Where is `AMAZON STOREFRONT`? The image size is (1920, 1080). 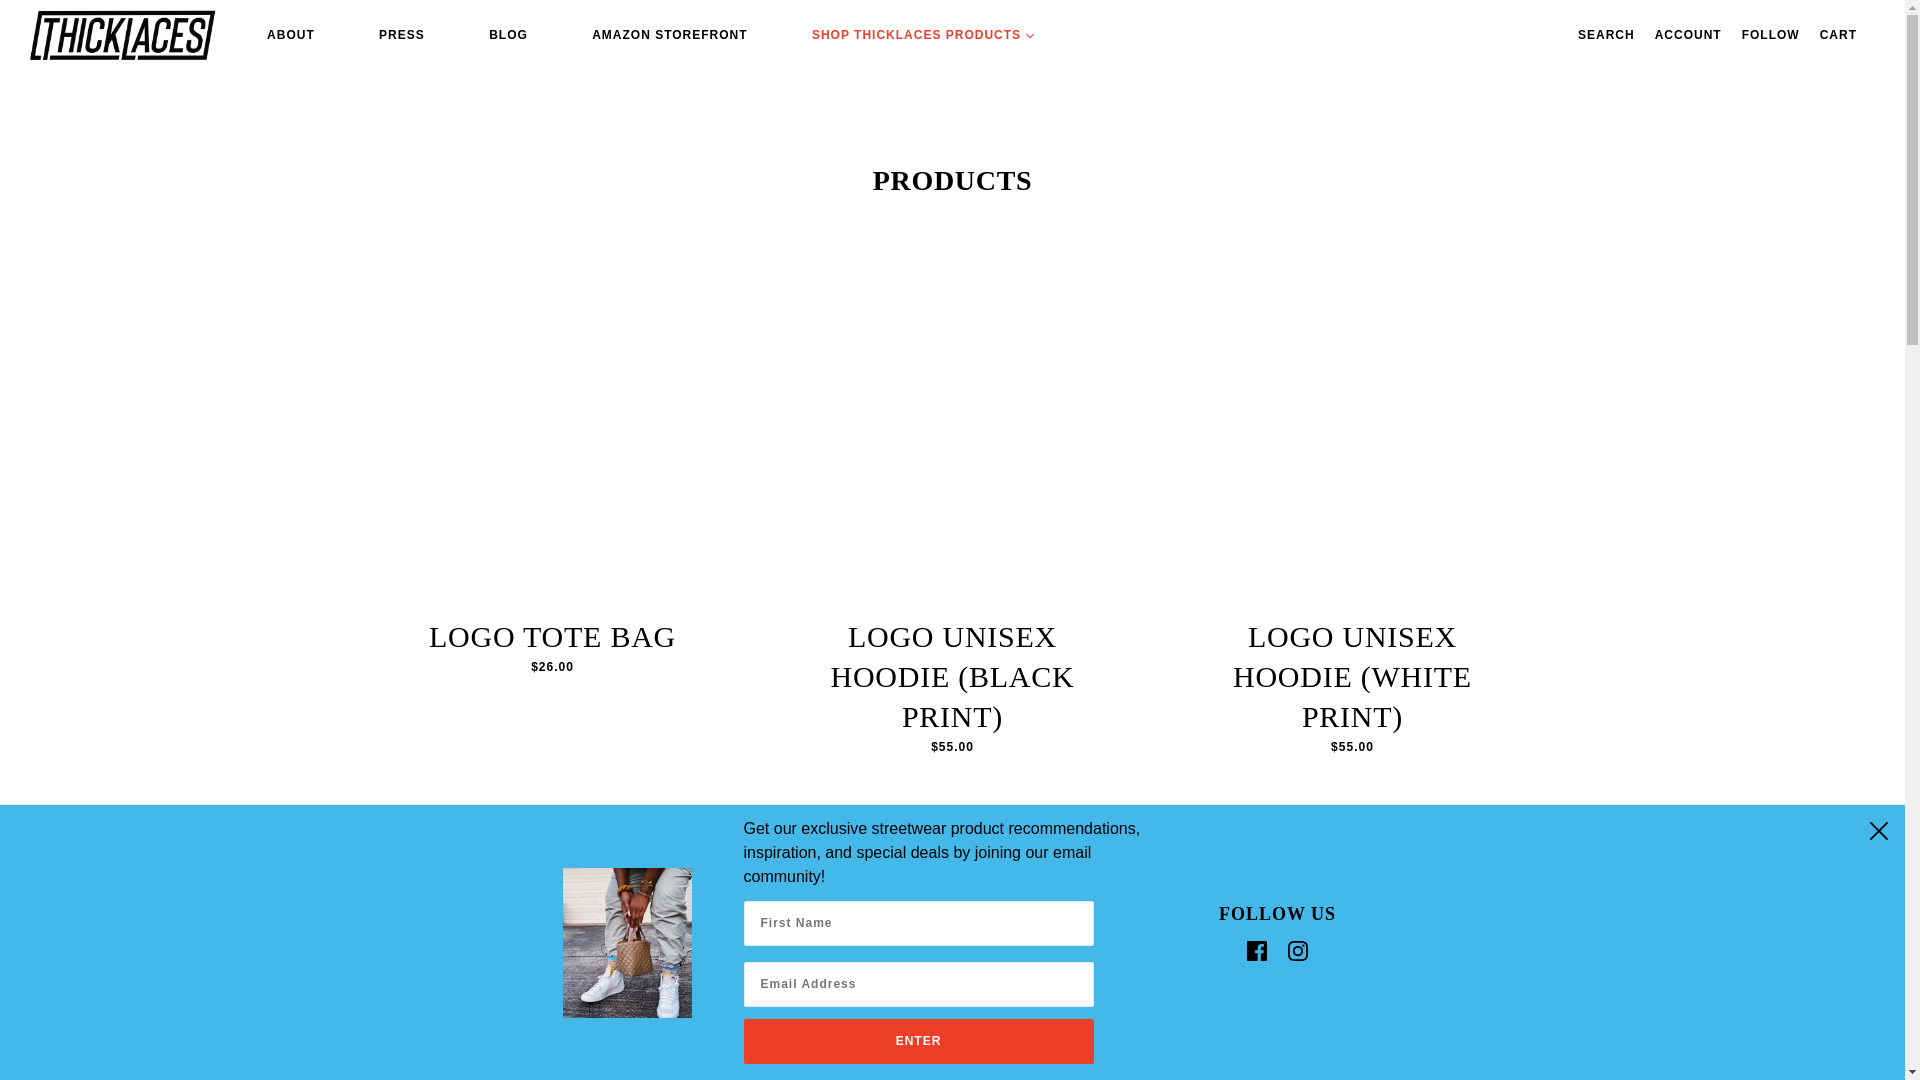 AMAZON STOREFRONT is located at coordinates (670, 24).